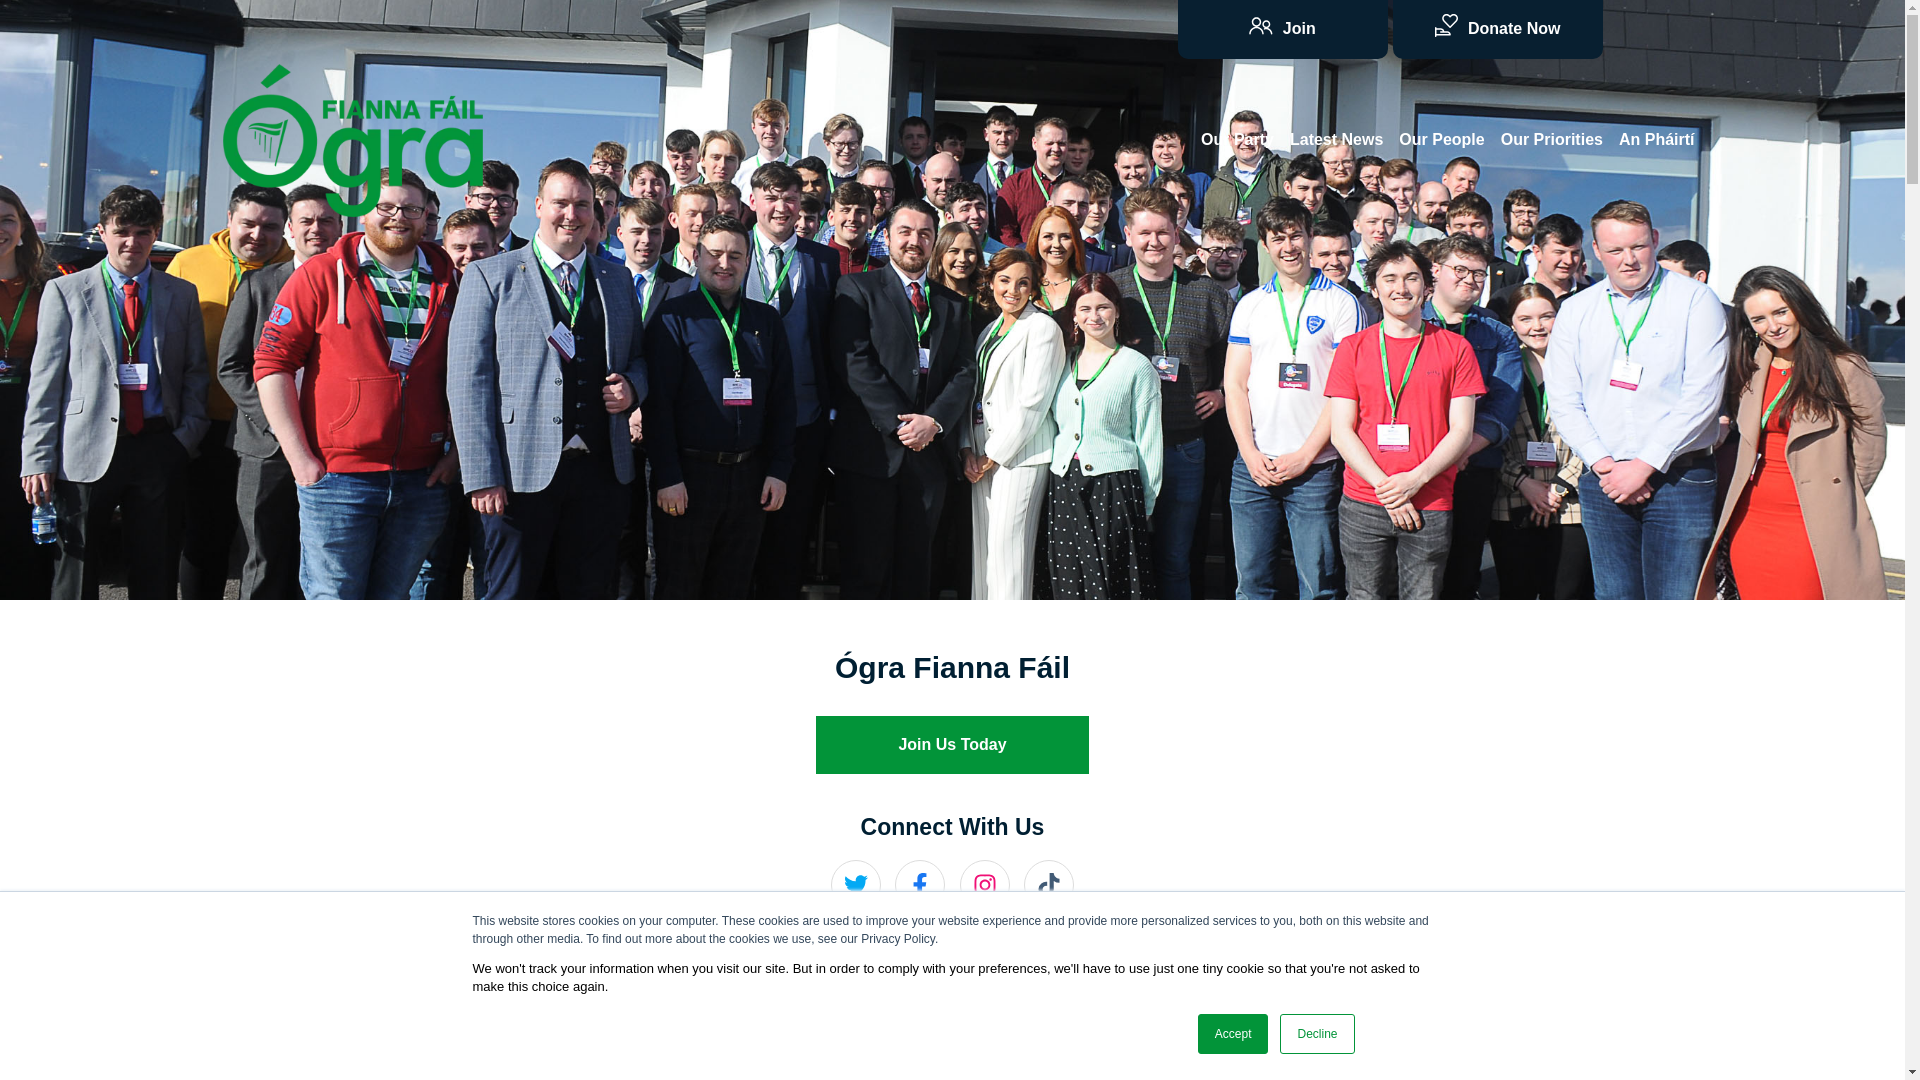 This screenshot has height=1080, width=1920. I want to click on Accept, so click(1234, 1034).